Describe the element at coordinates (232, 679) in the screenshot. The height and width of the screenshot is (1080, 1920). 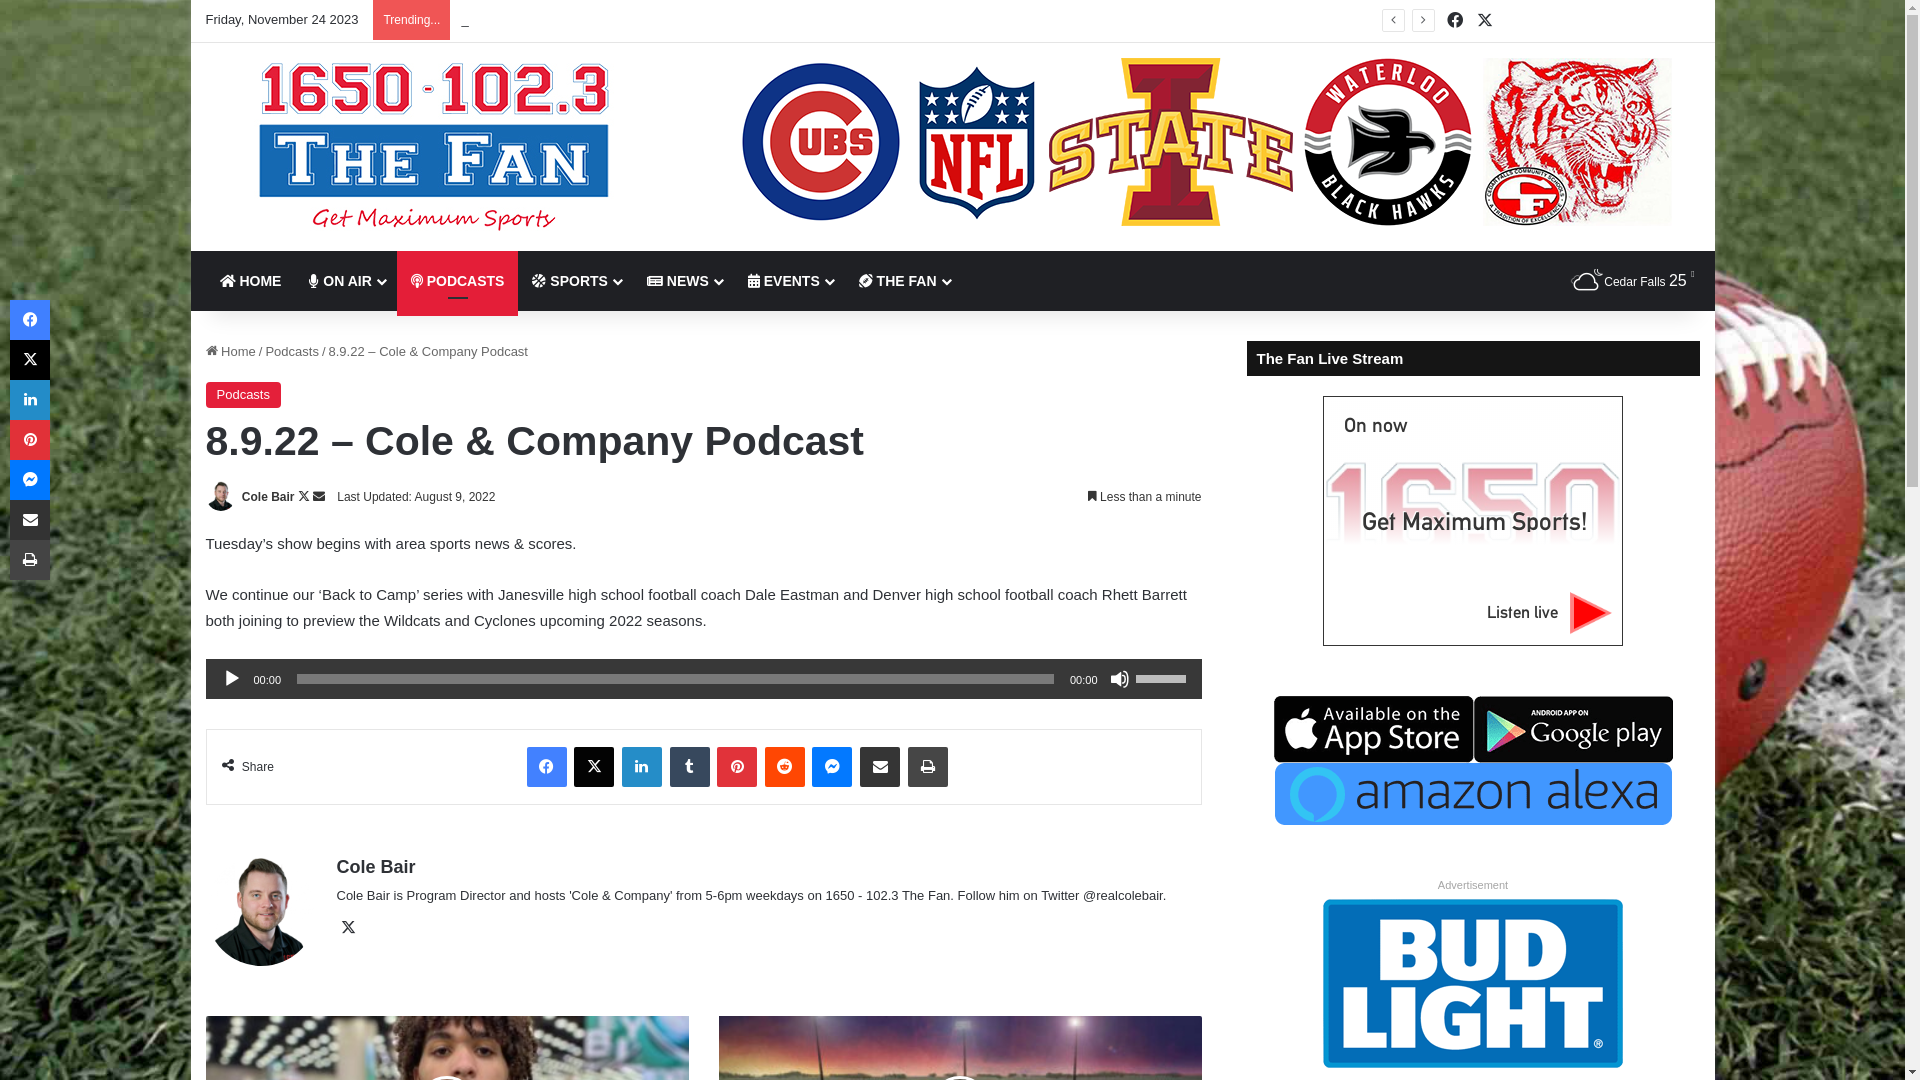
I see `Play` at that location.